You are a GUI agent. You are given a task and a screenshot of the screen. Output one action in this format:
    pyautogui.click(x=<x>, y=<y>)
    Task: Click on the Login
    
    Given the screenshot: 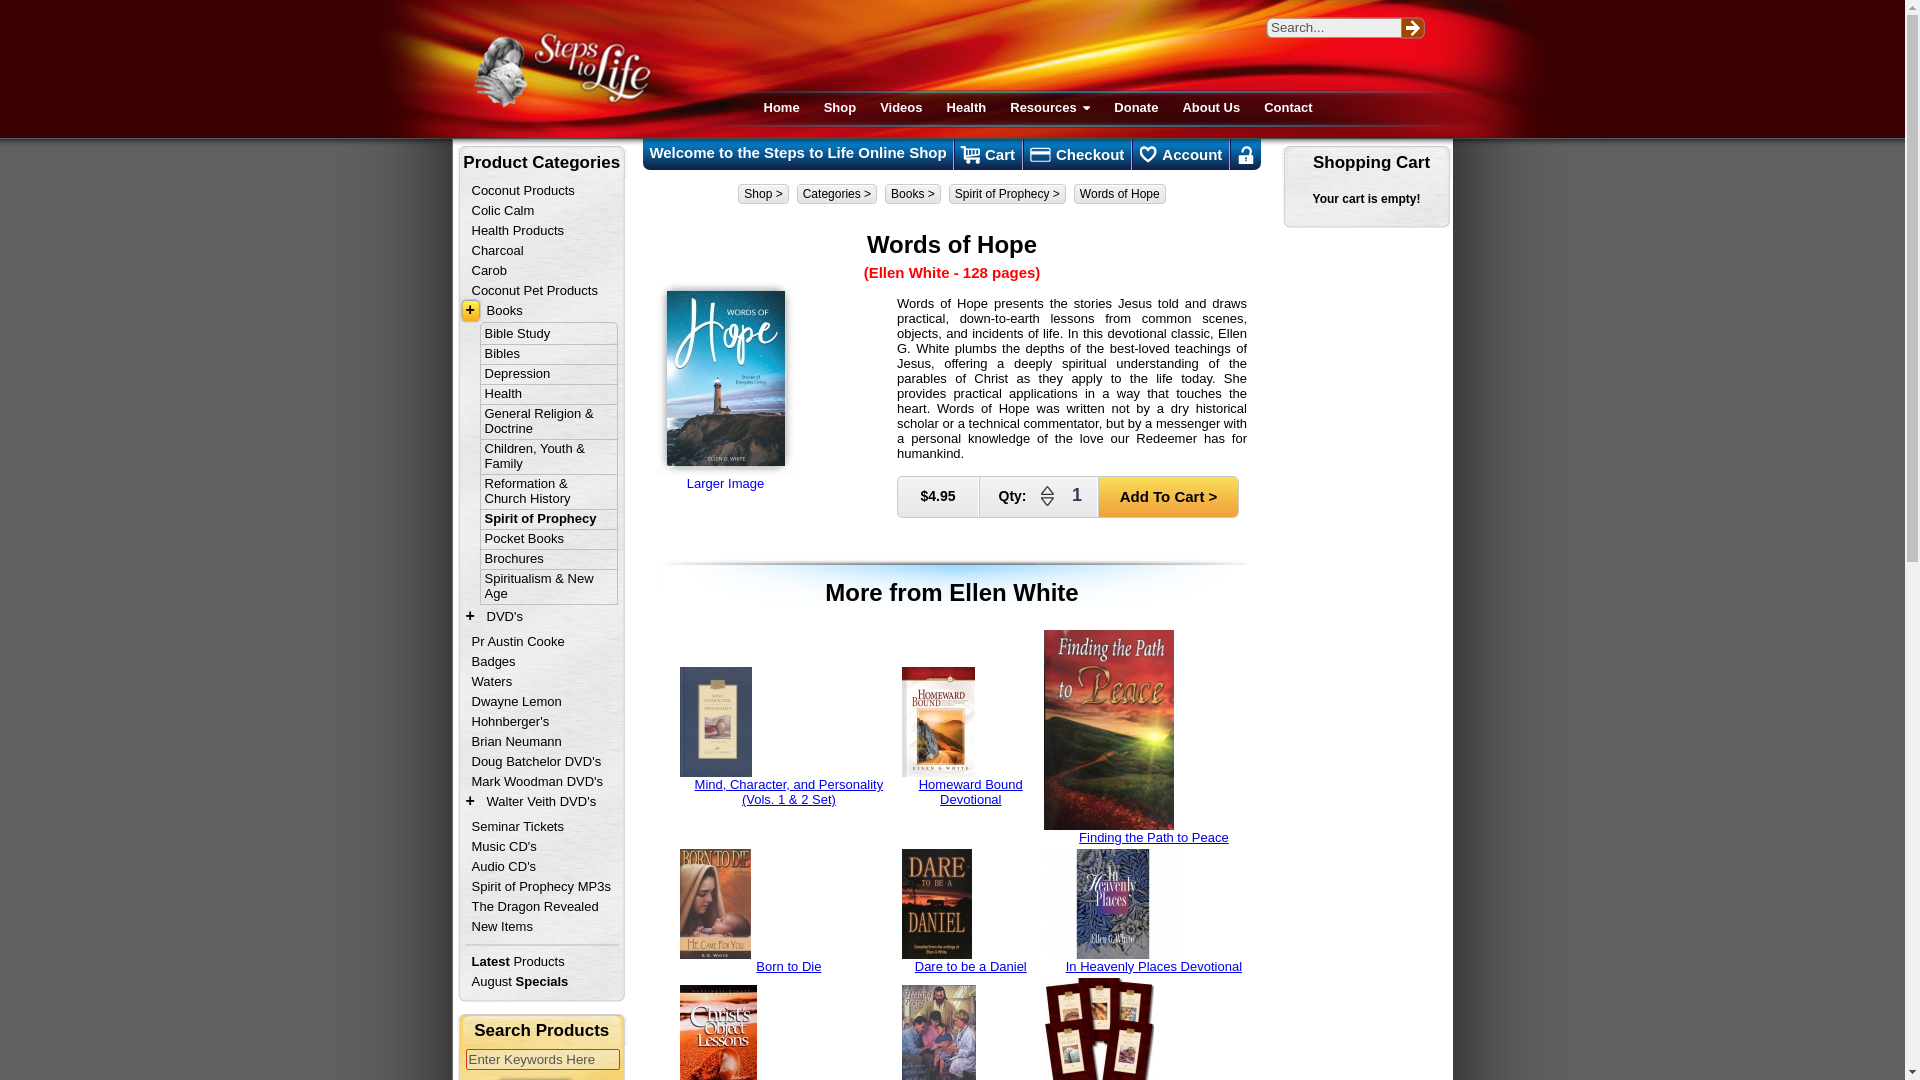 What is the action you would take?
    pyautogui.click(x=1246, y=154)
    